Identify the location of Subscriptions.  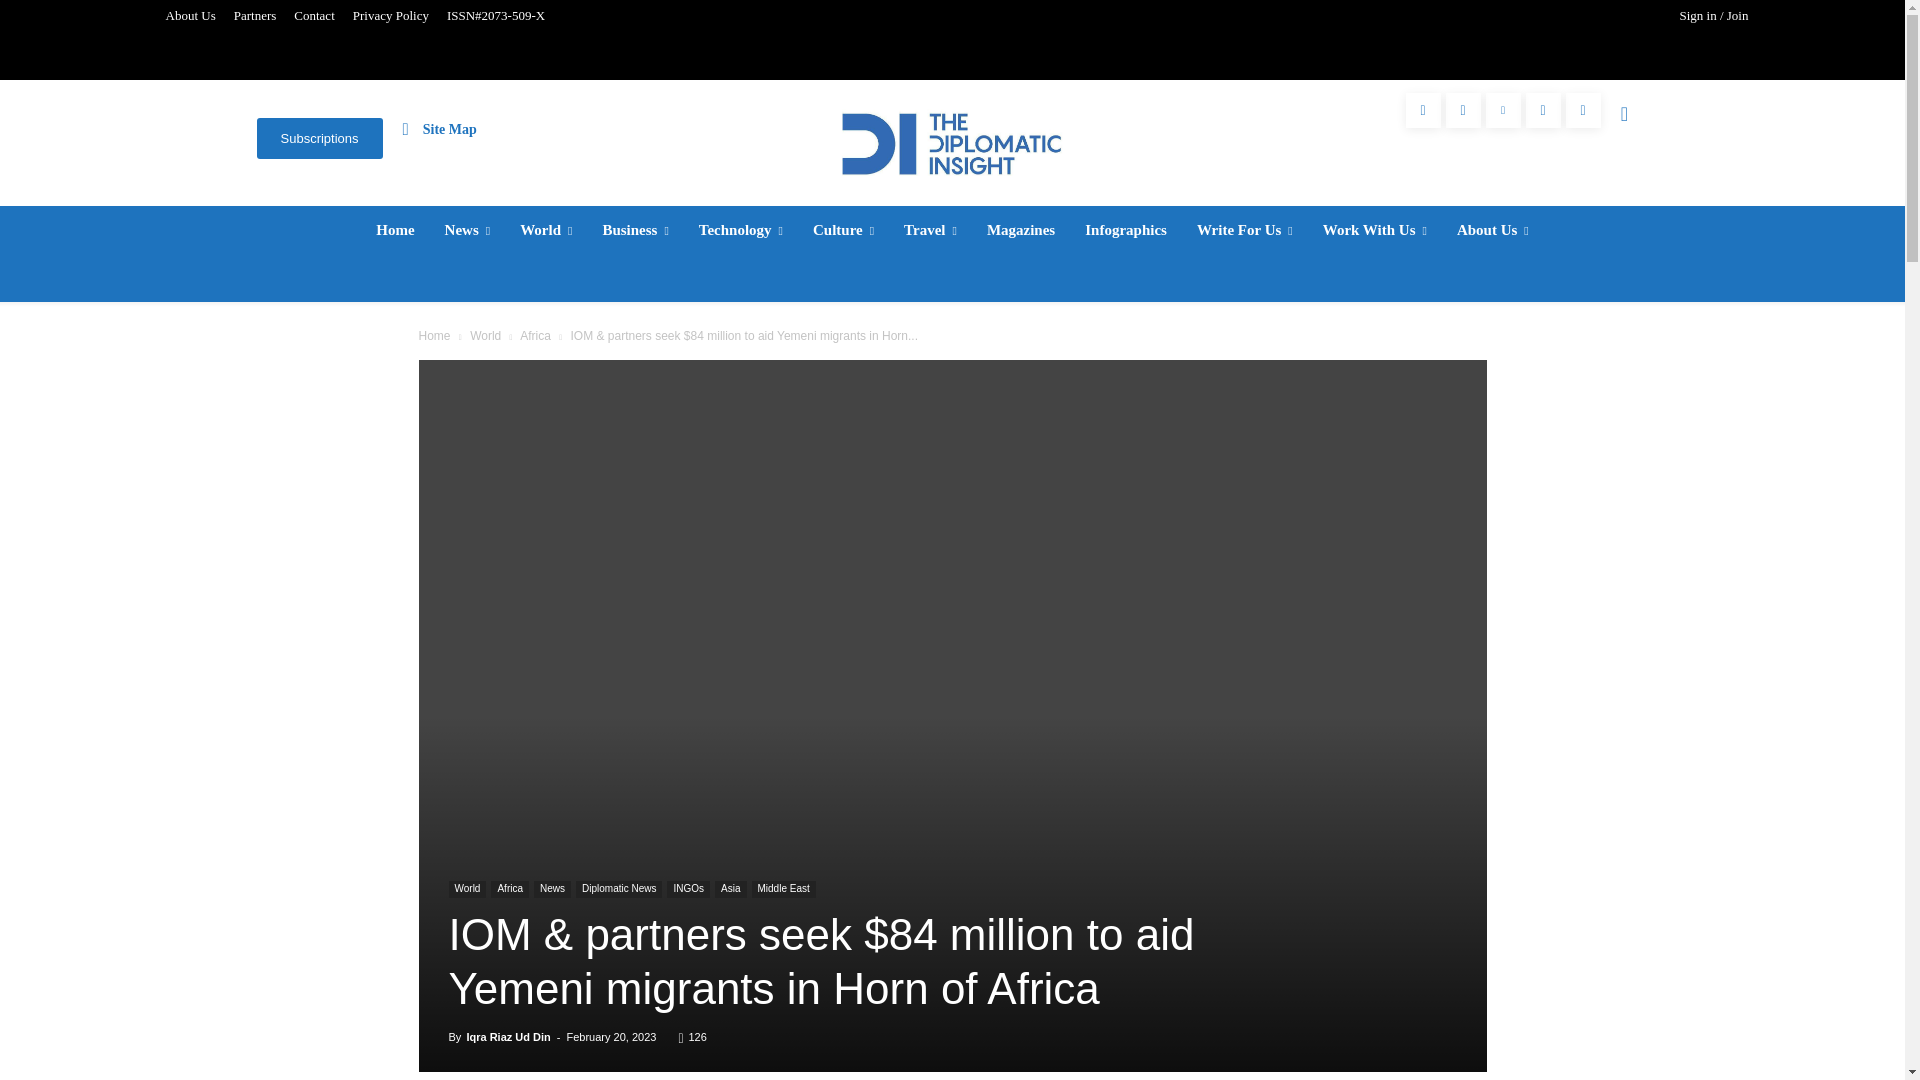
(318, 138).